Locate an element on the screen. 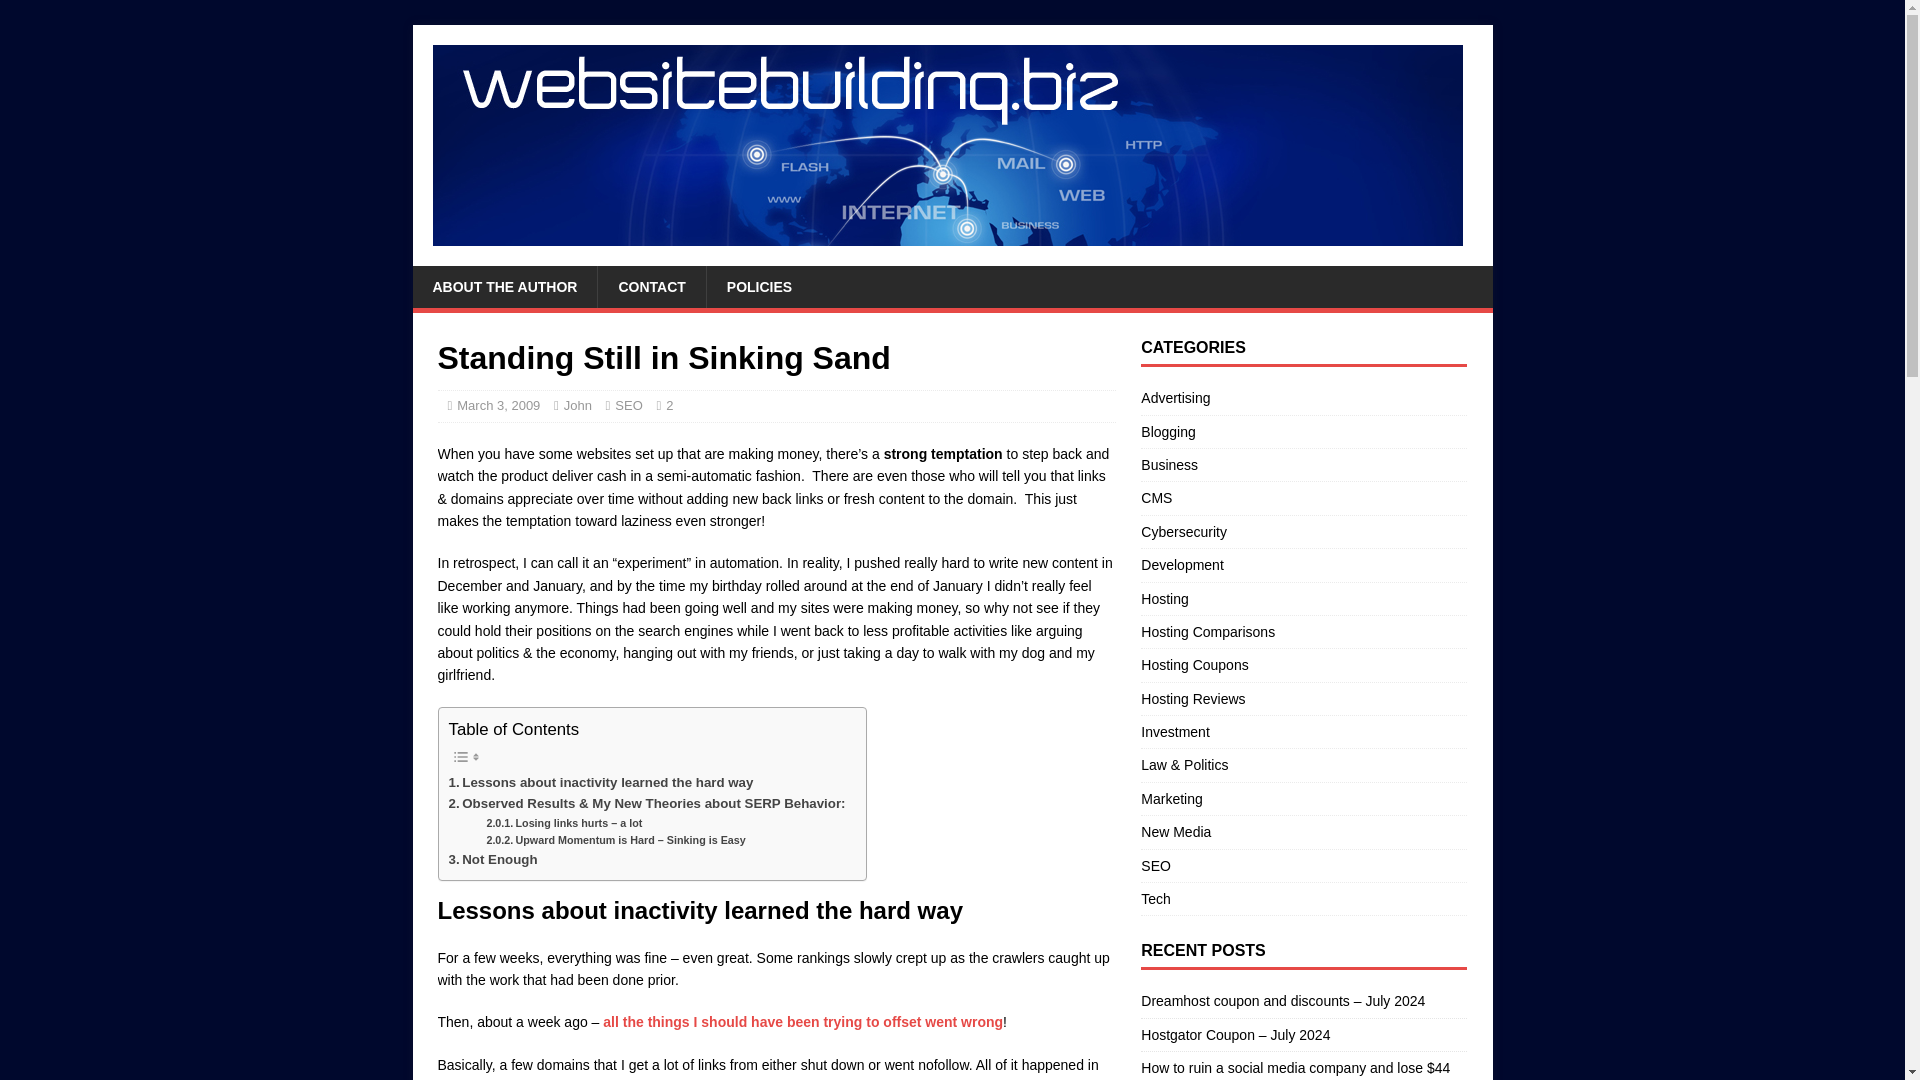  Lessons about inactivity learned the hard way is located at coordinates (600, 782).